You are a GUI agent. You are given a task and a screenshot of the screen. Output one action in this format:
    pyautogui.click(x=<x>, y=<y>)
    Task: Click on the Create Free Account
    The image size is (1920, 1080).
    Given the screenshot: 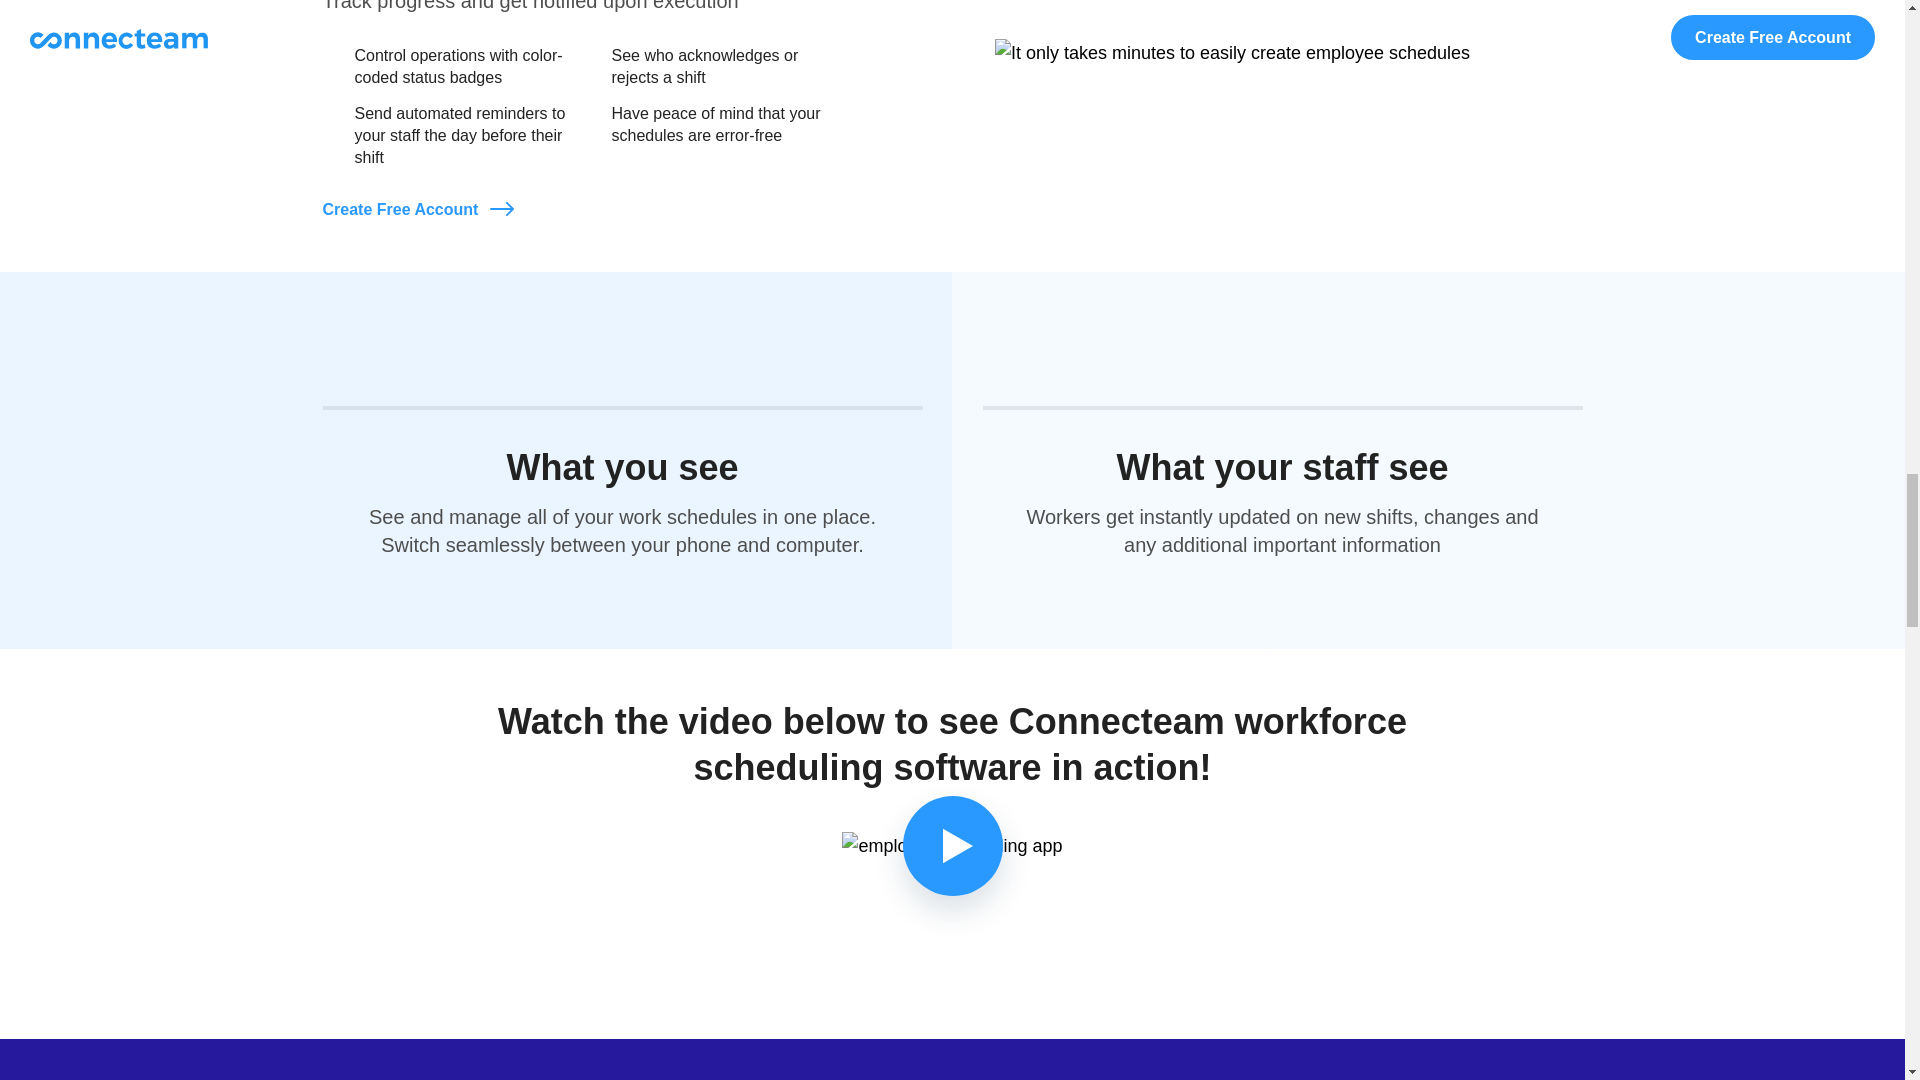 What is the action you would take?
    pyautogui.click(x=417, y=210)
    